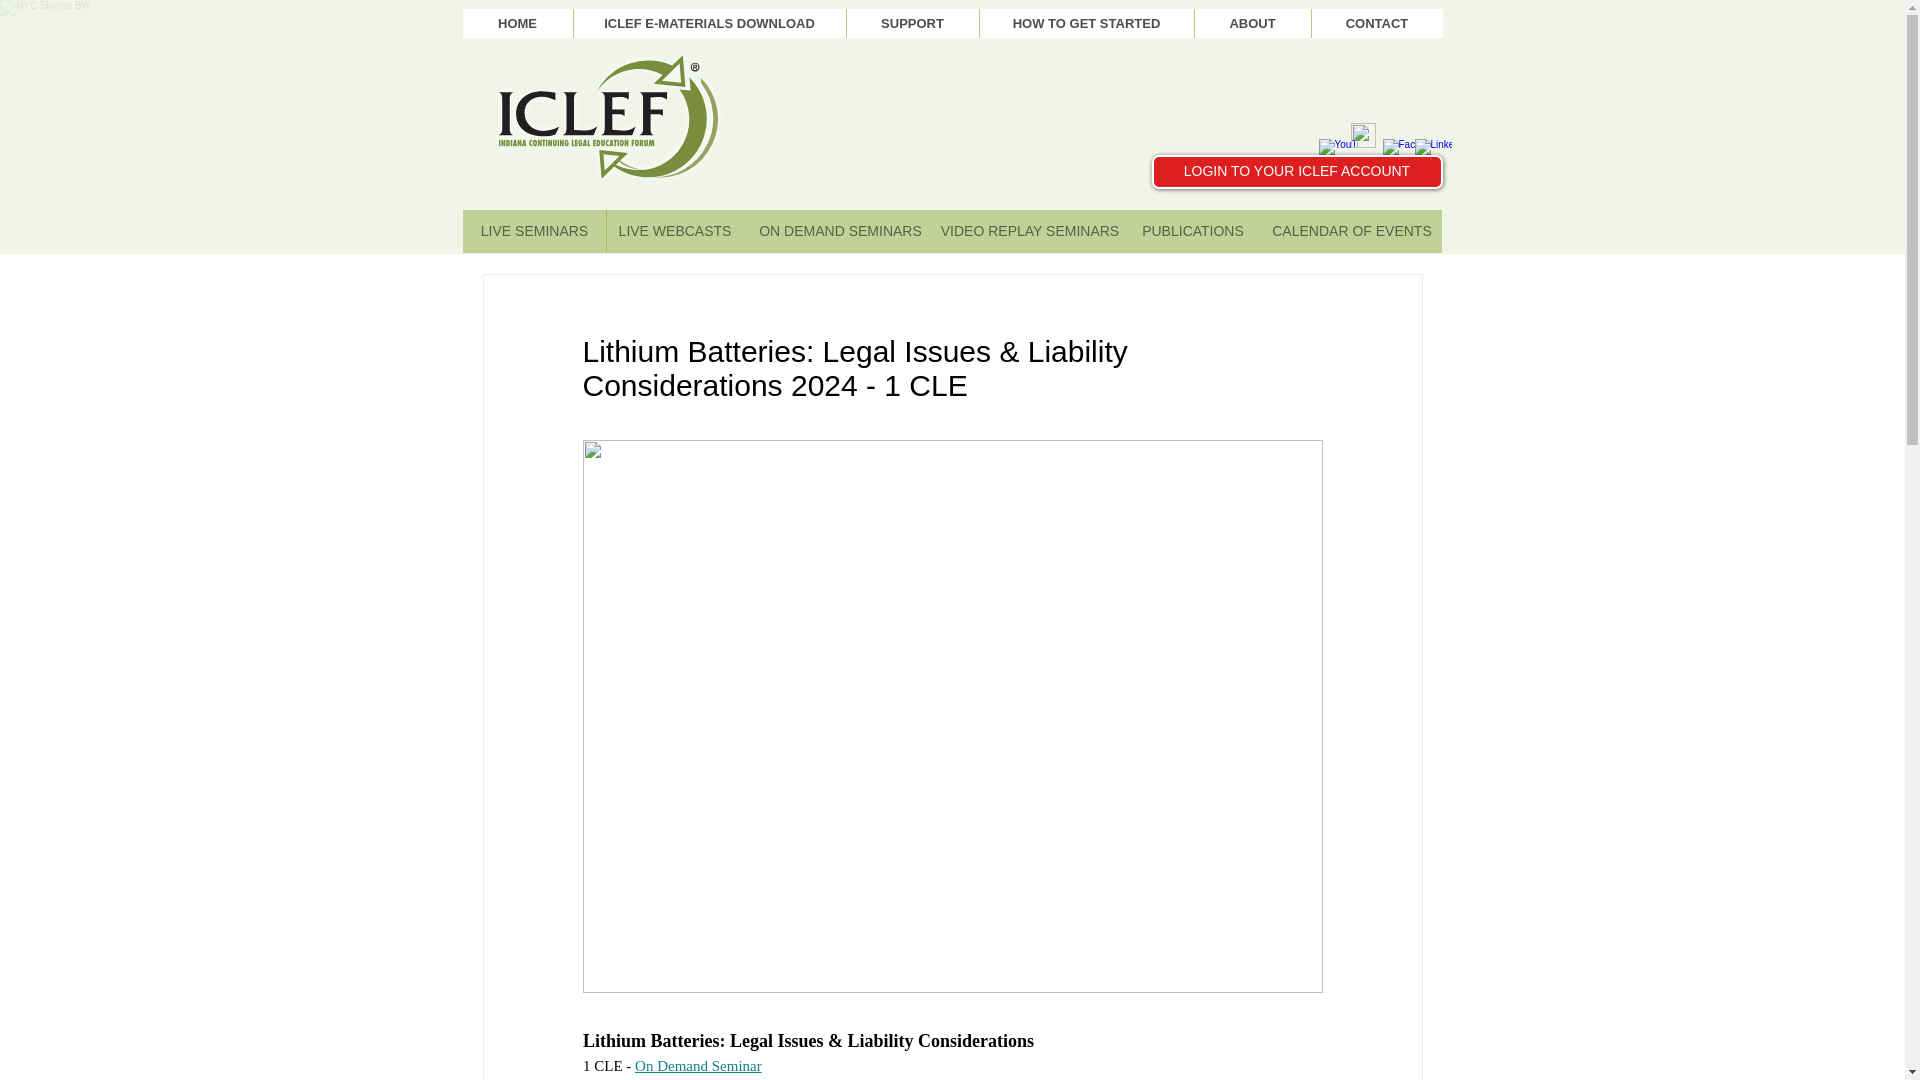 Image resolution: width=1920 pixels, height=1080 pixels. Describe the element at coordinates (1375, 22) in the screenshot. I see `CONTACT` at that location.